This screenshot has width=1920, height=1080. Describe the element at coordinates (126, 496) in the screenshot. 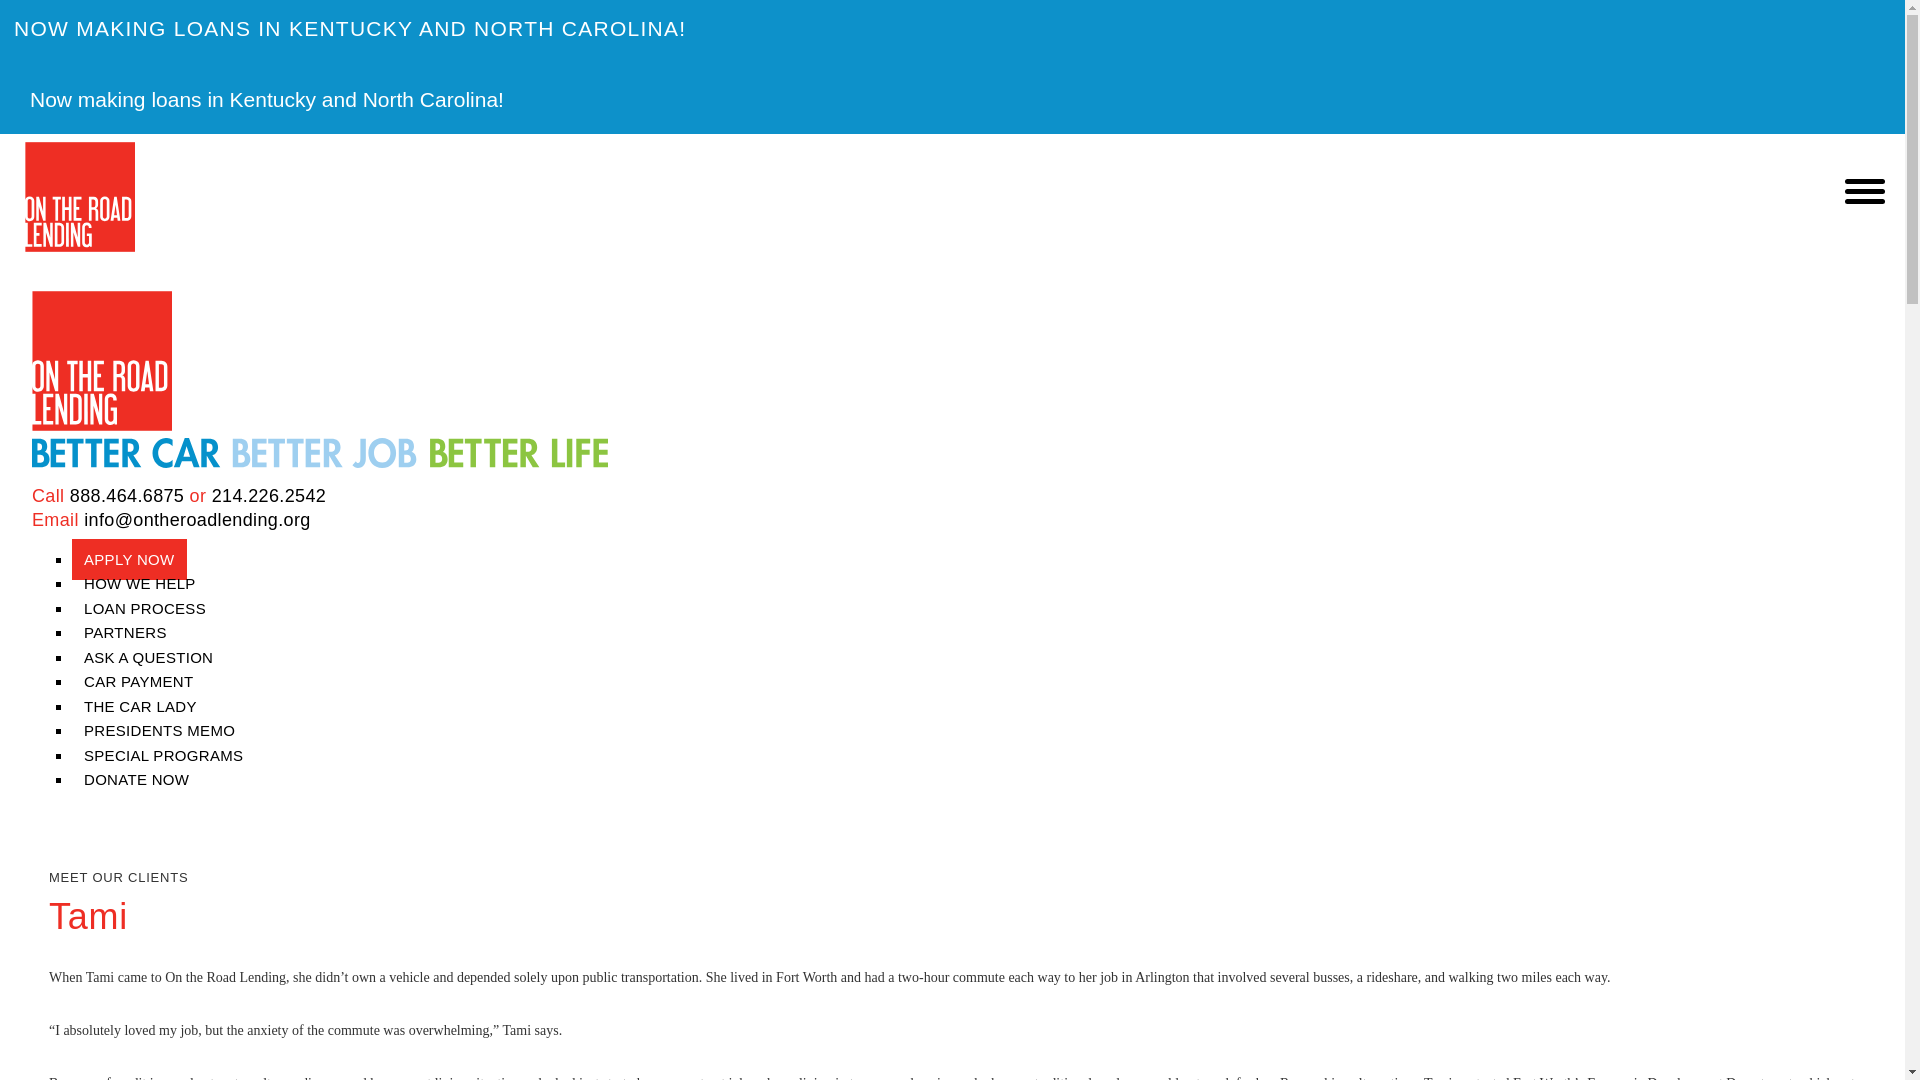

I see `888.464.6875` at that location.